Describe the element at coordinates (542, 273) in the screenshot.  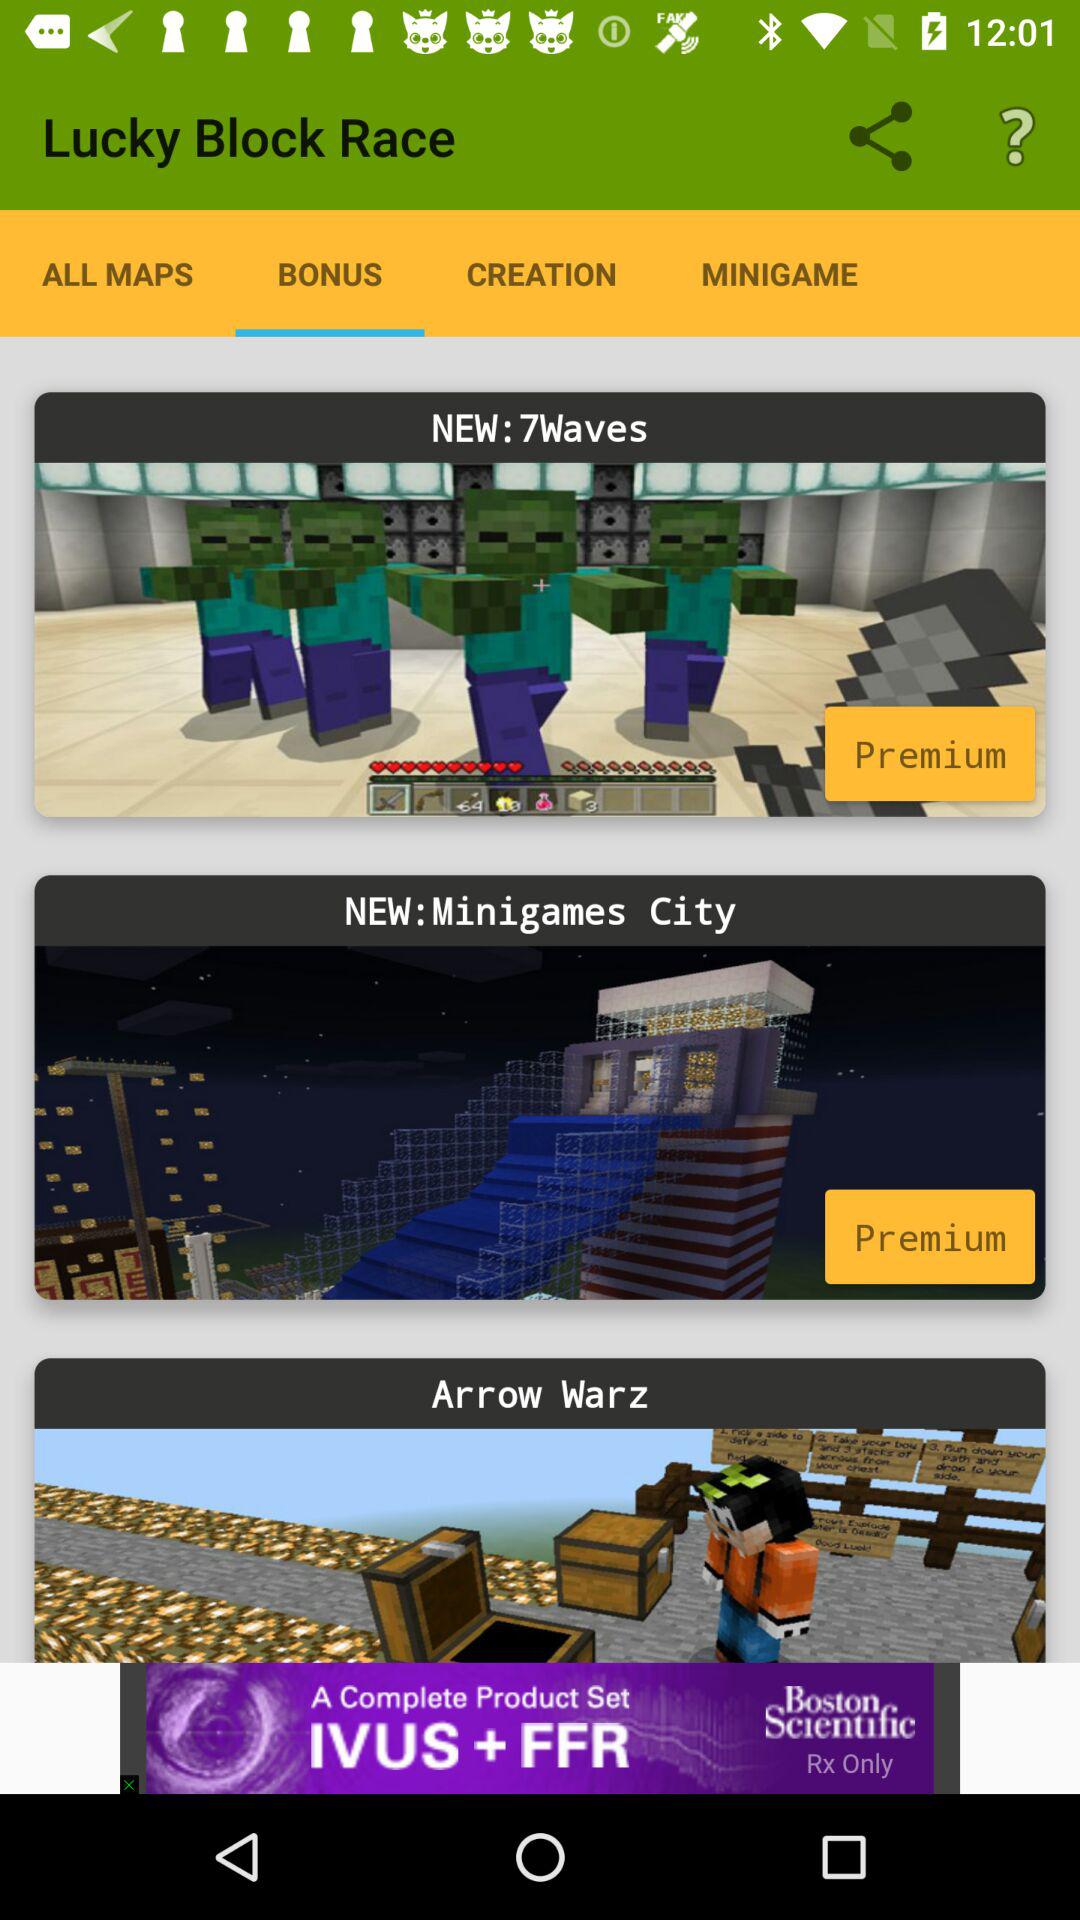
I see `tap the item to the right of the bonus icon` at that location.